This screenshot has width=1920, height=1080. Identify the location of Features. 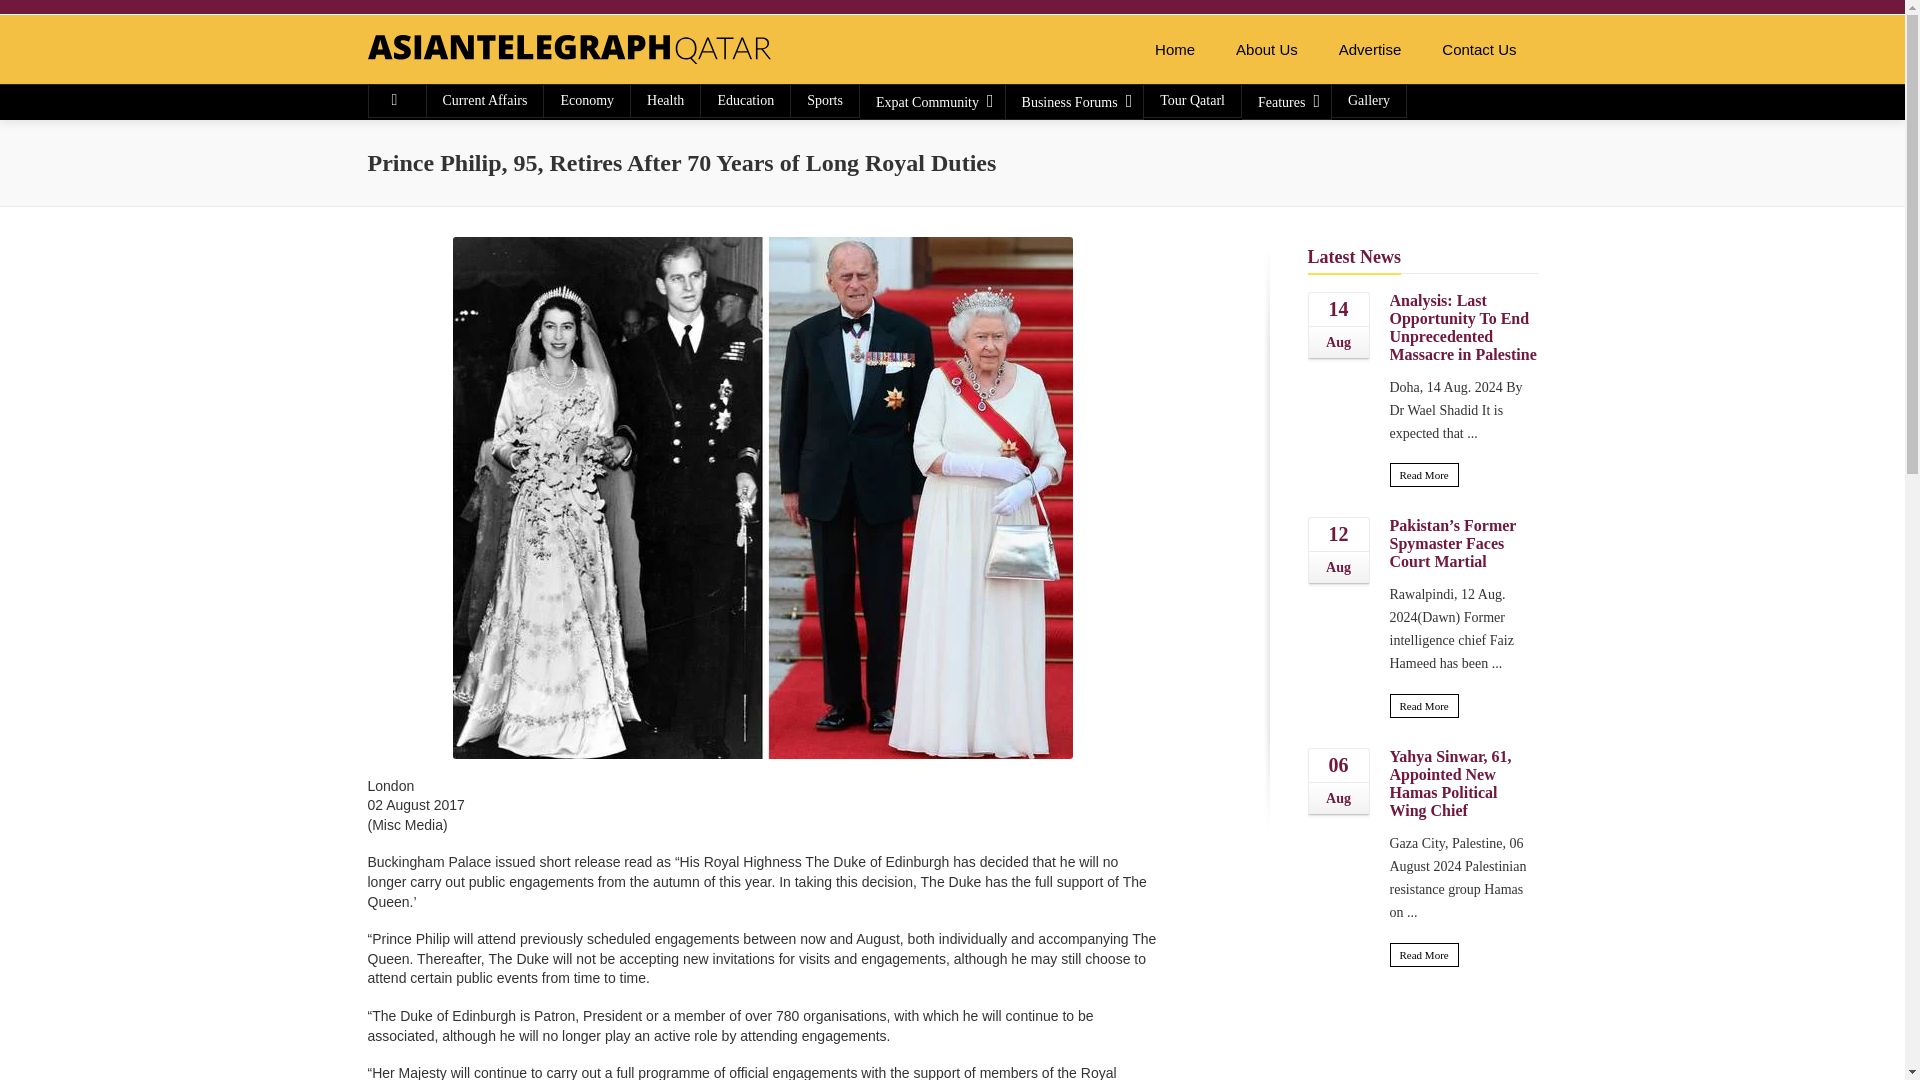
(1286, 102).